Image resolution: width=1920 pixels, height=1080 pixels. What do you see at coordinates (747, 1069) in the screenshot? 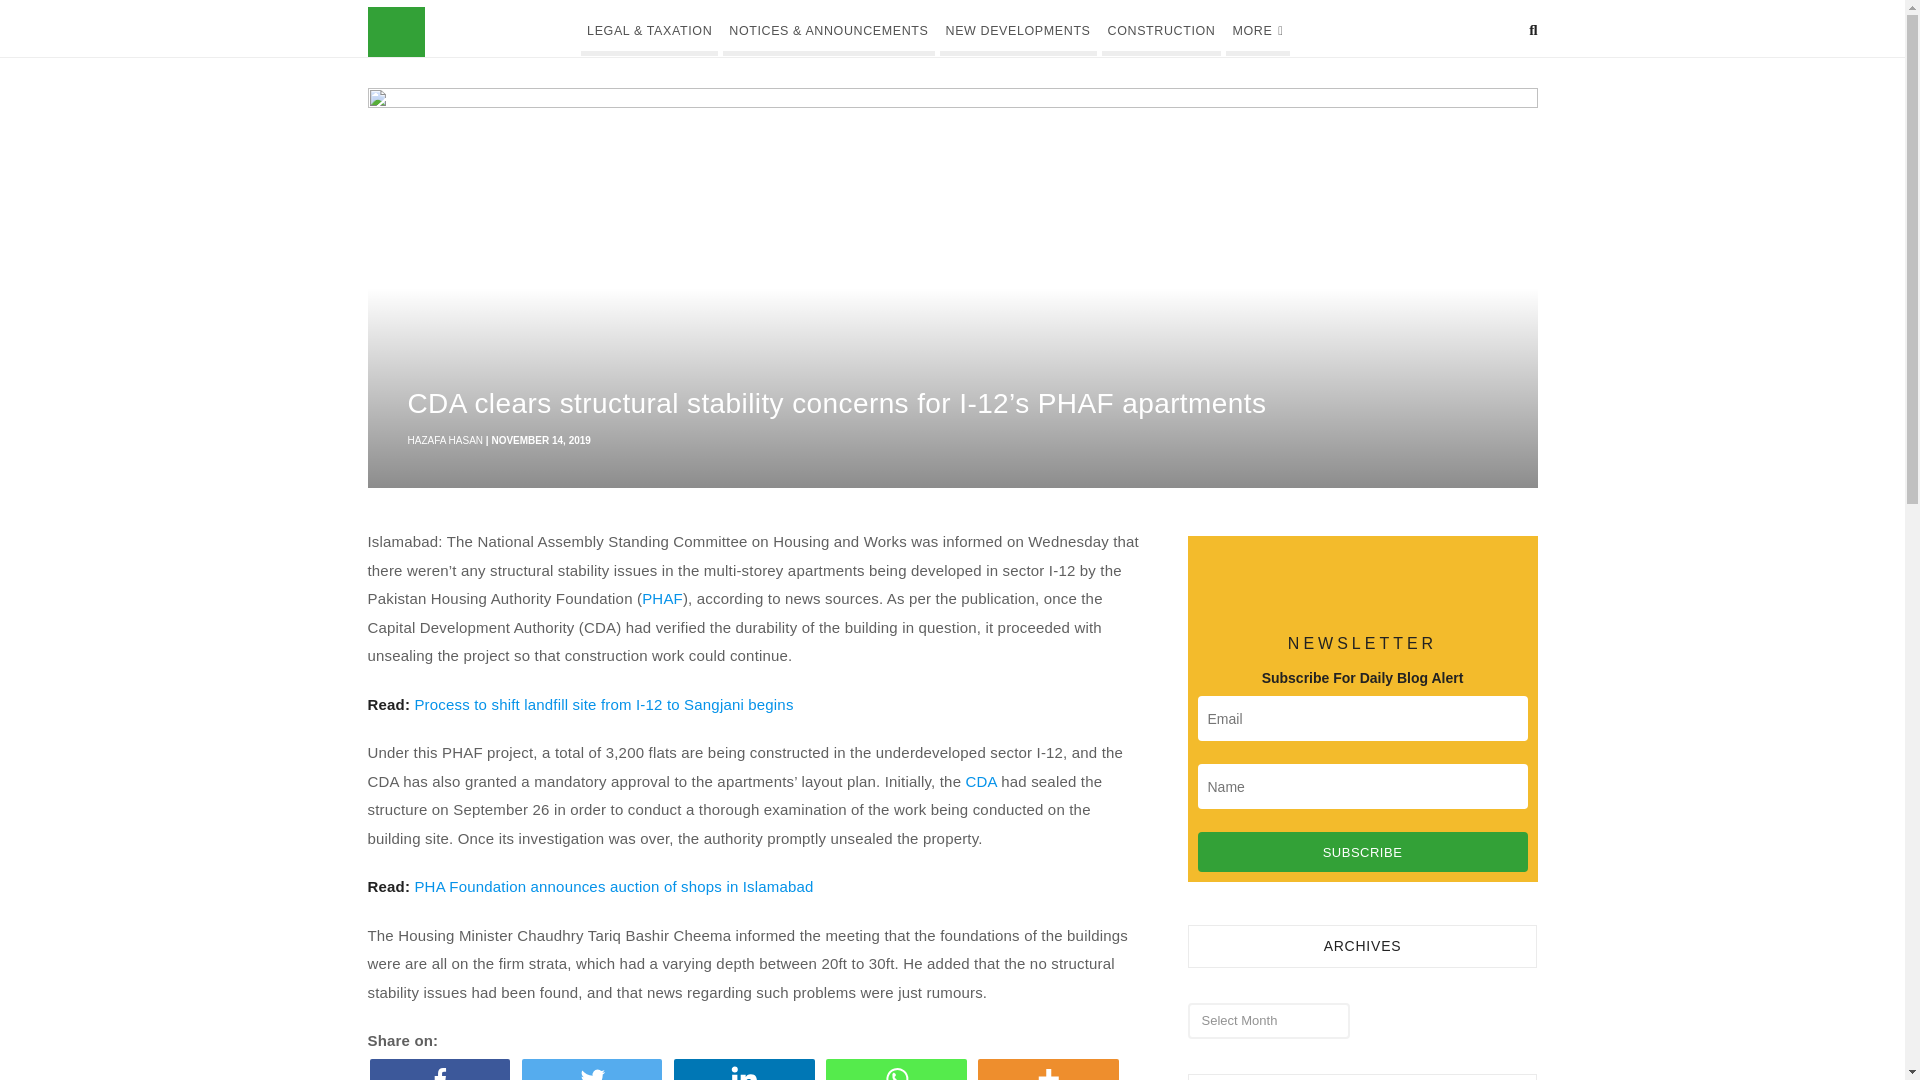
I see `Linkedin` at bounding box center [747, 1069].